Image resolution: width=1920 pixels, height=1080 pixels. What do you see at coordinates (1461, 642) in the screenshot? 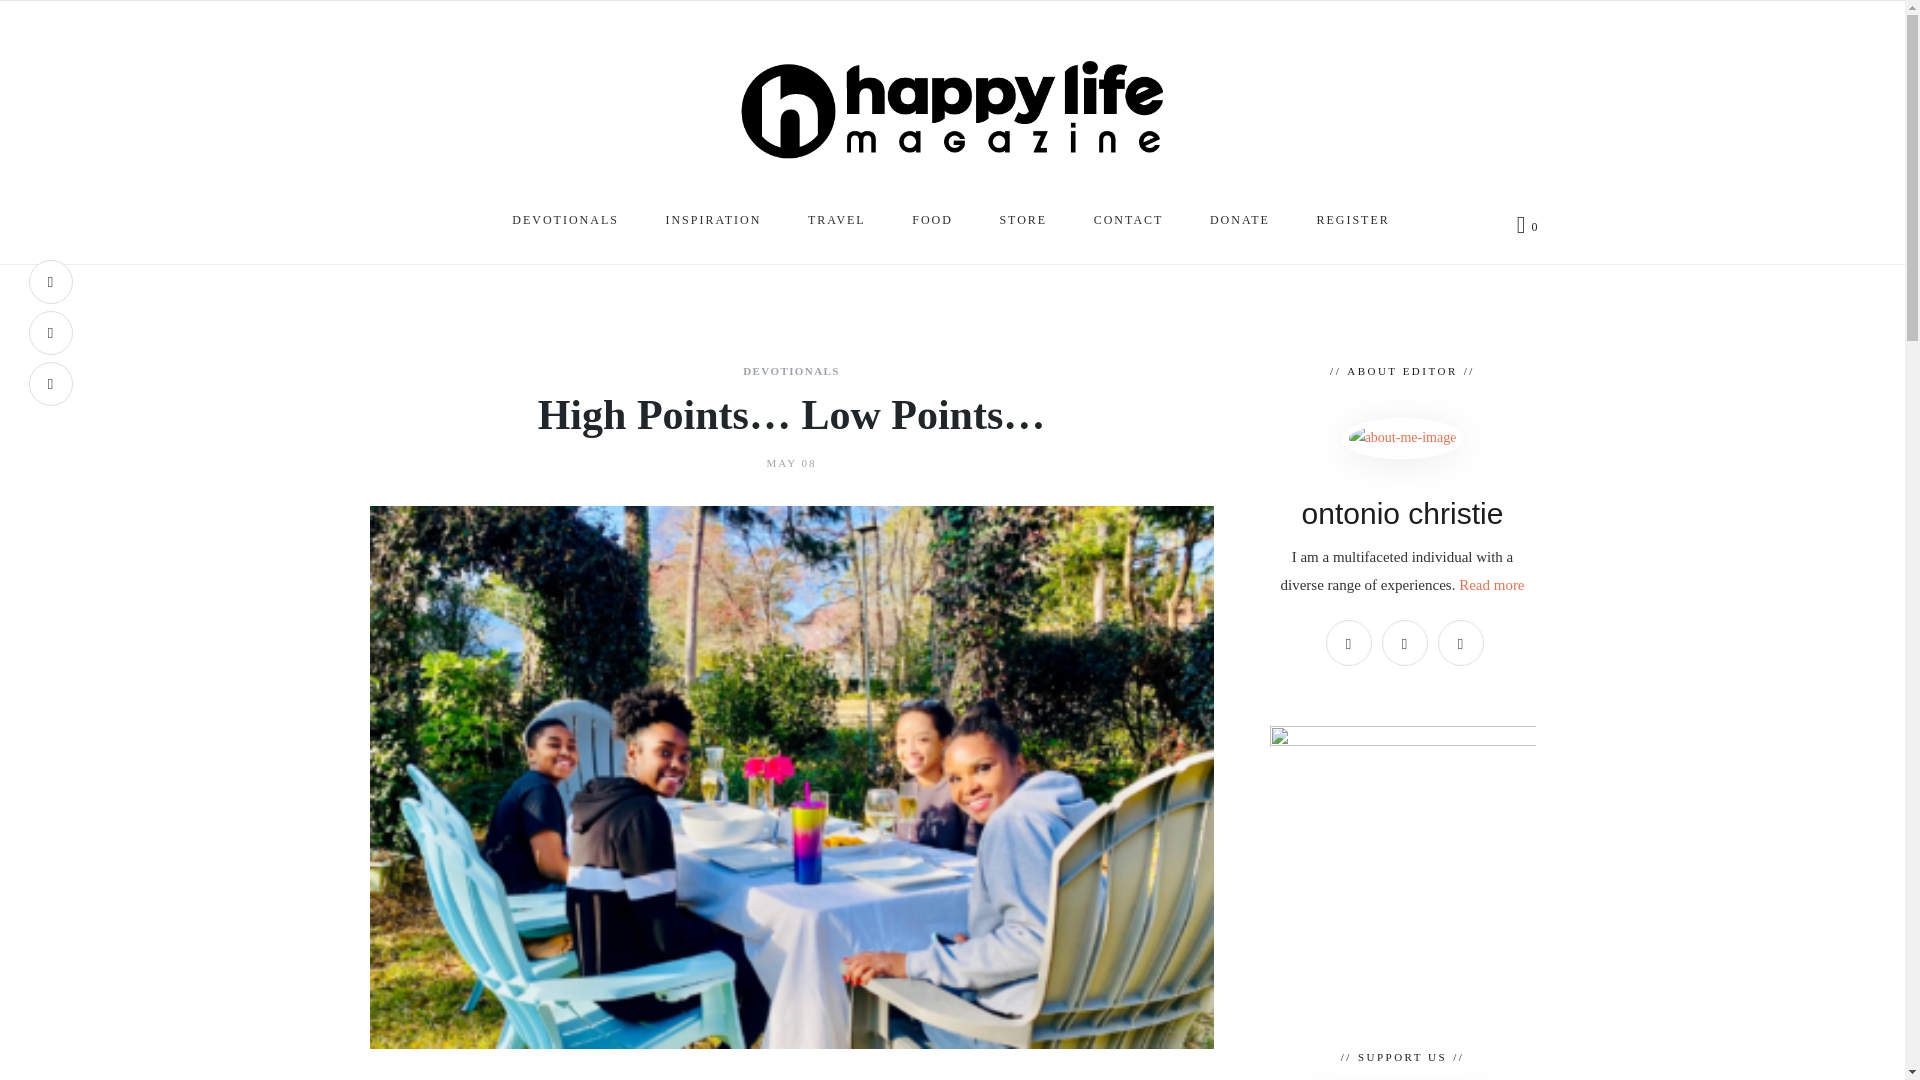
I see `Twitter` at bounding box center [1461, 642].